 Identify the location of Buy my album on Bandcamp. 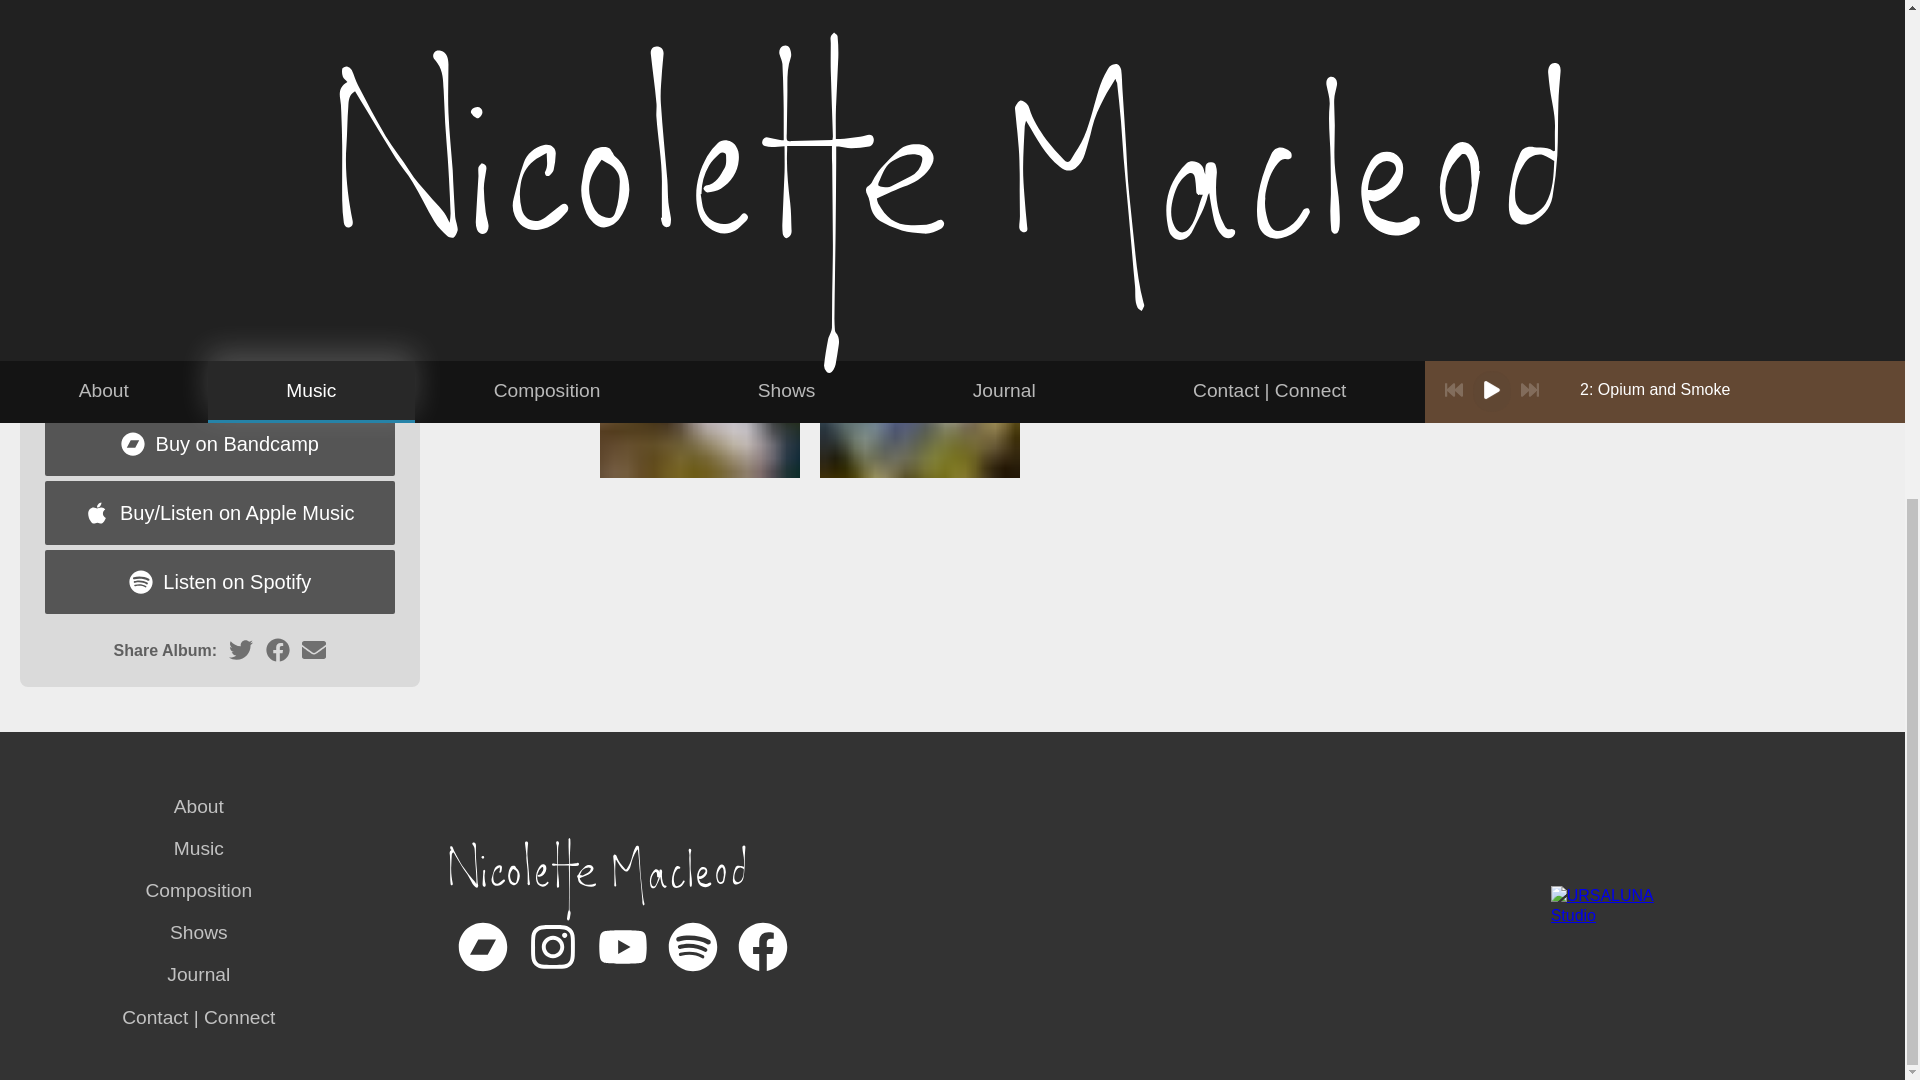
(482, 966).